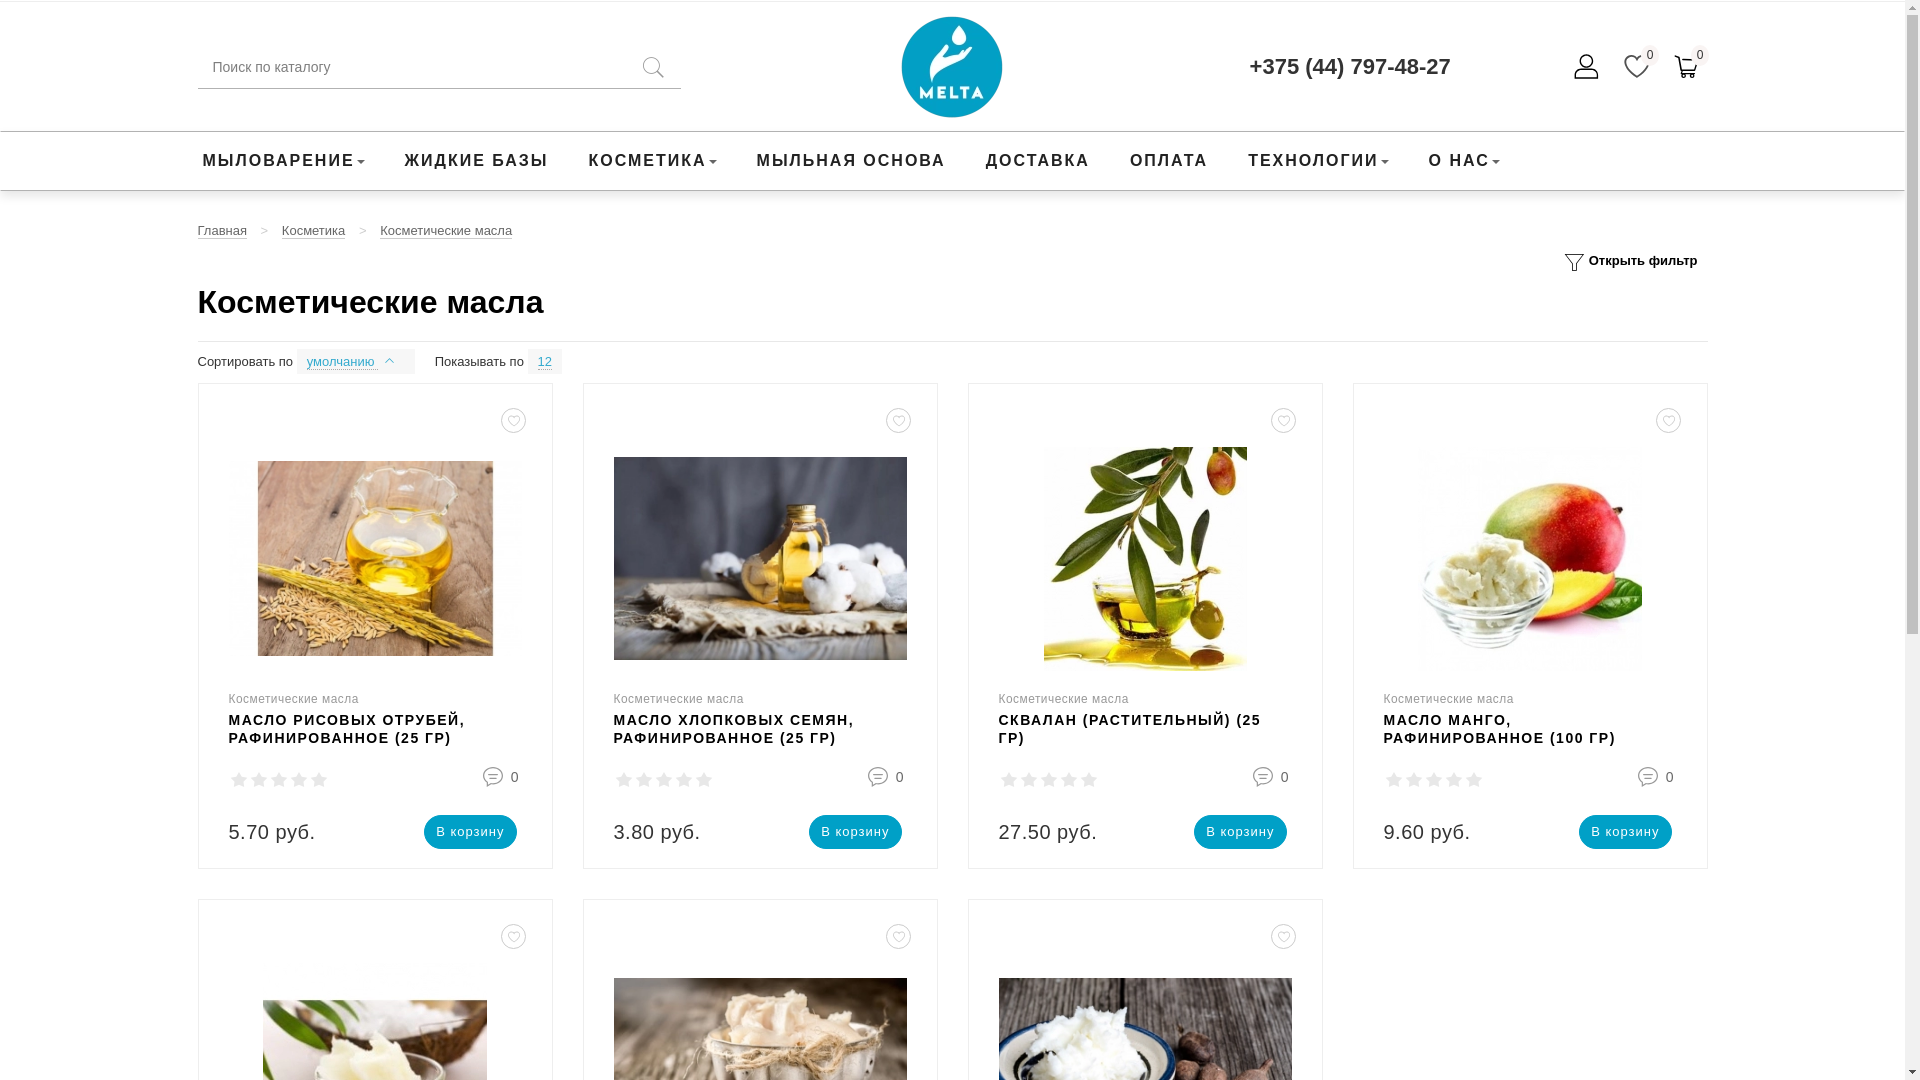 This screenshot has width=1920, height=1080. Describe the element at coordinates (1285, 777) in the screenshot. I see `0` at that location.